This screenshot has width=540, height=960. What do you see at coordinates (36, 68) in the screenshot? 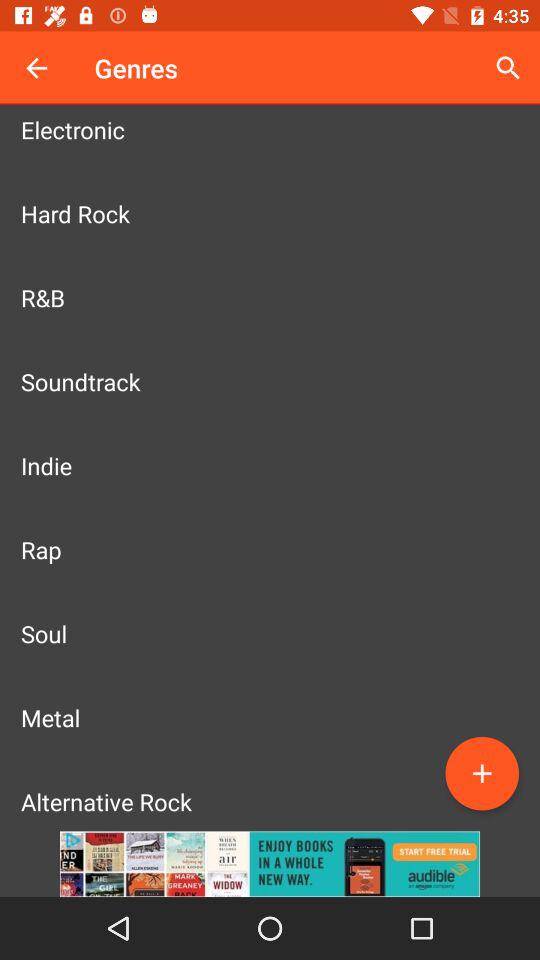
I see `go back` at bounding box center [36, 68].